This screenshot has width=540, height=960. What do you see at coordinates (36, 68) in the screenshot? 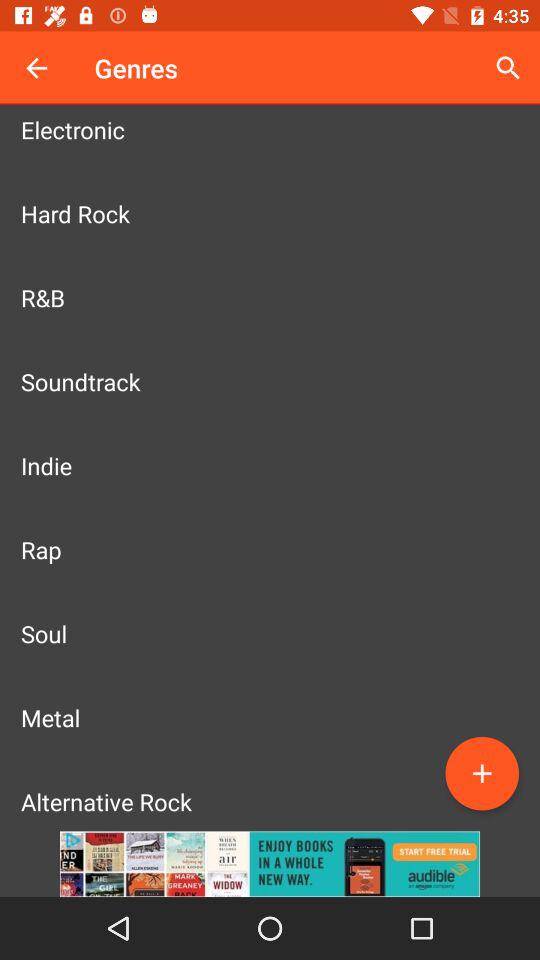
I see `go back` at bounding box center [36, 68].